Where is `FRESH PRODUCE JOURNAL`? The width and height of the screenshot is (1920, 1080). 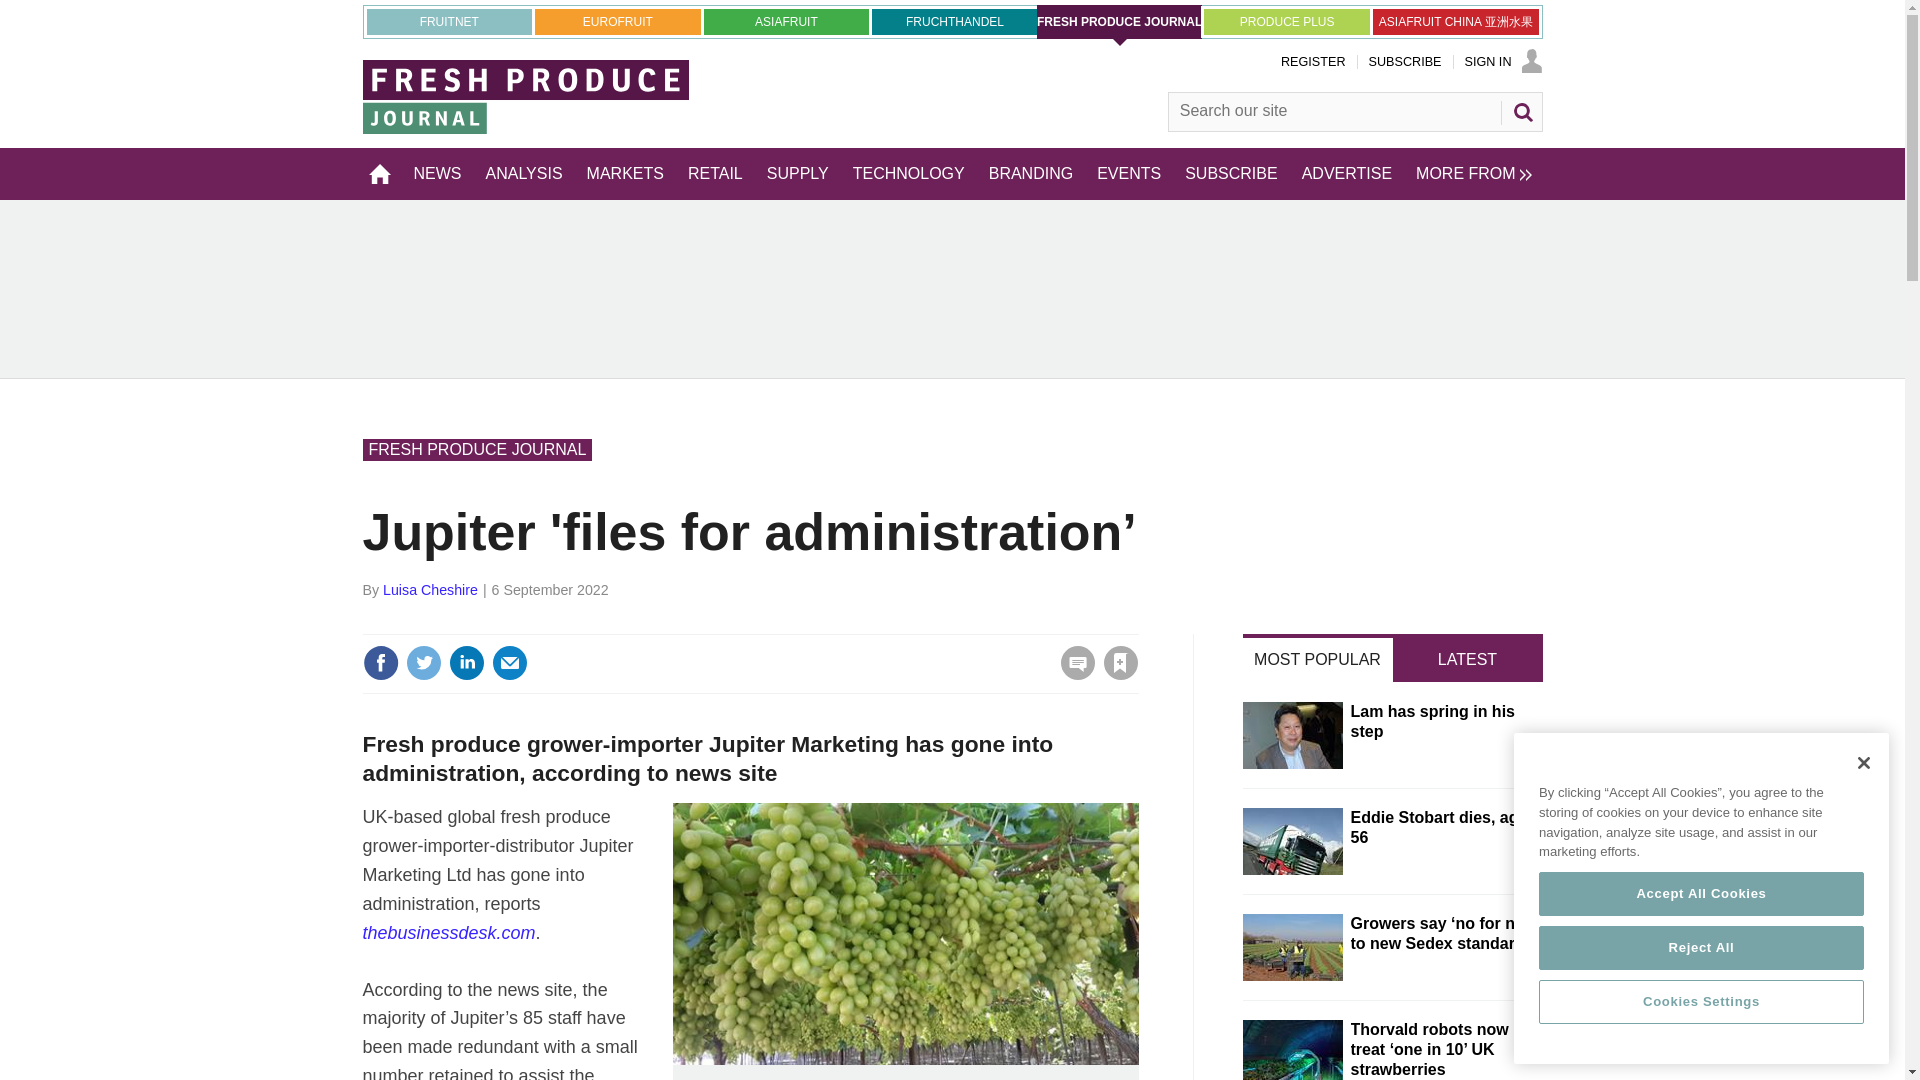 FRESH PRODUCE JOURNAL is located at coordinates (1120, 22).